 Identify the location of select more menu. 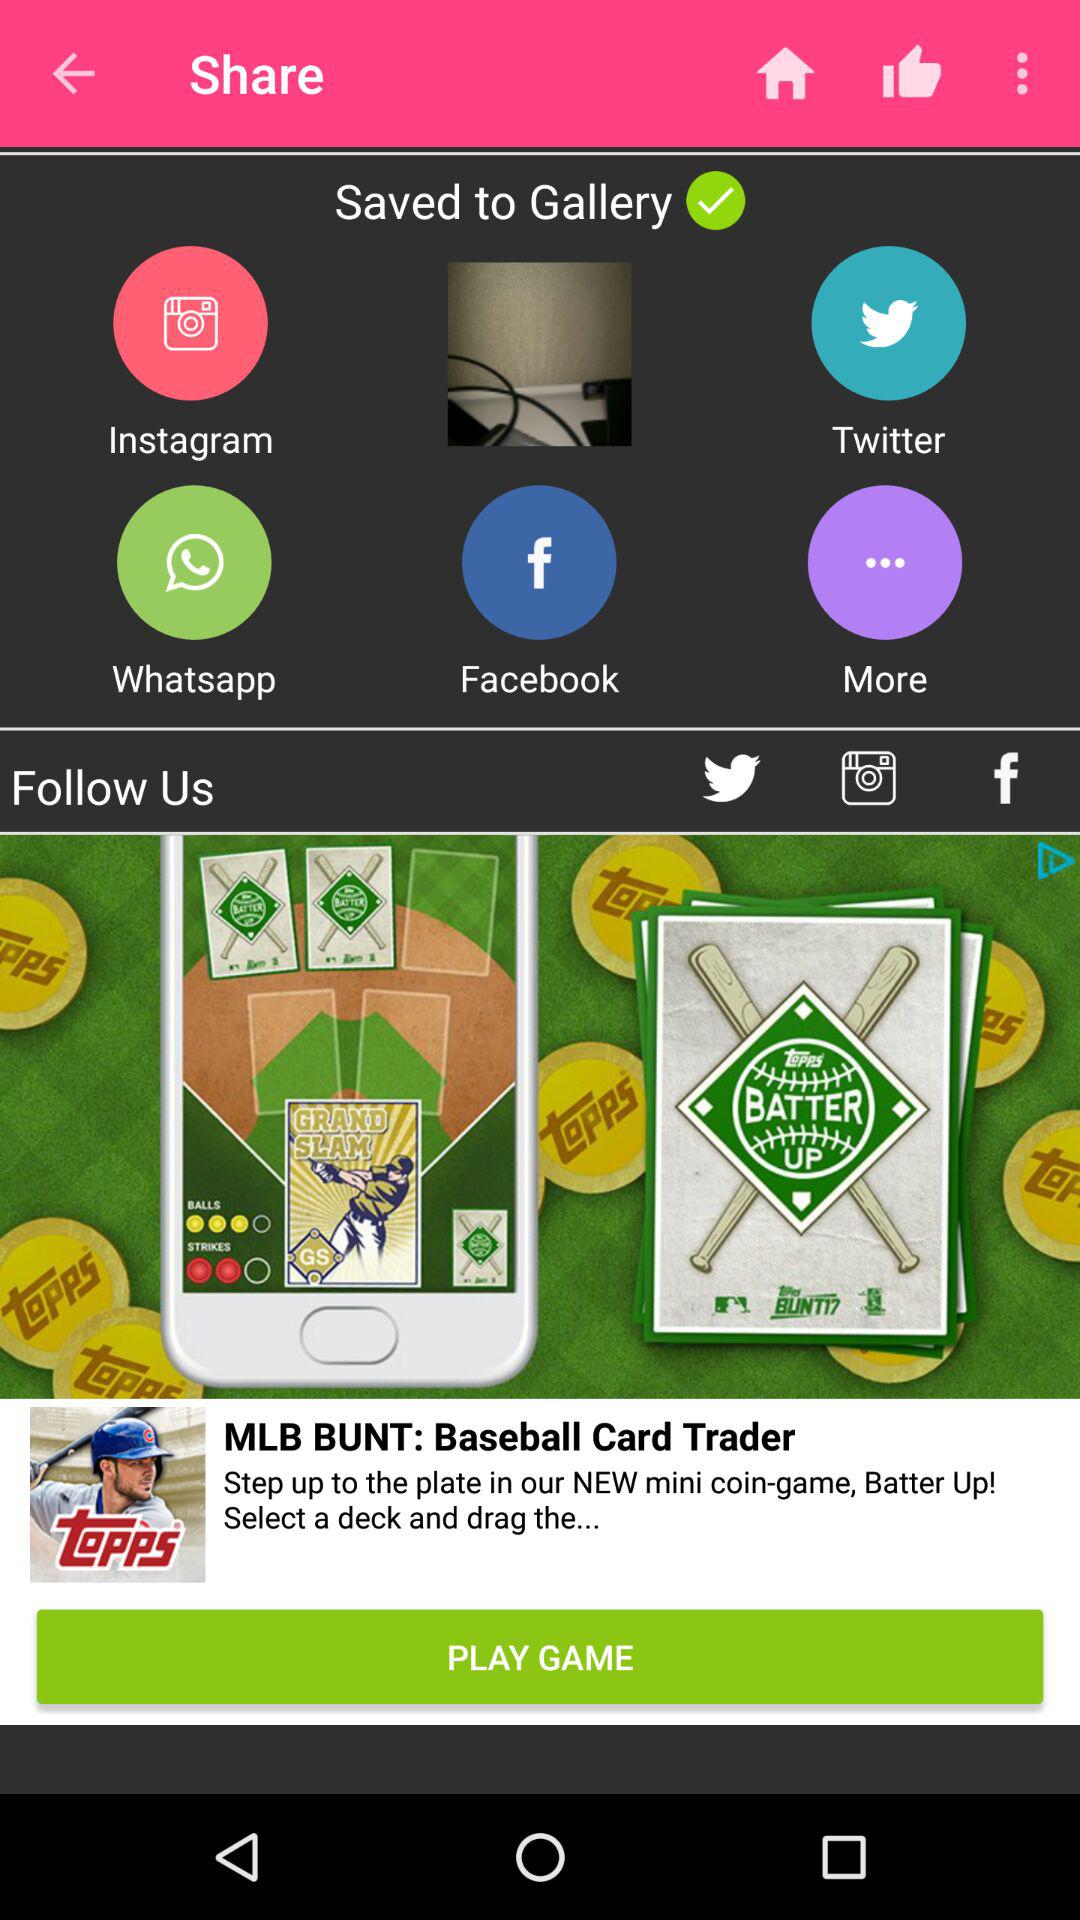
(884, 562).